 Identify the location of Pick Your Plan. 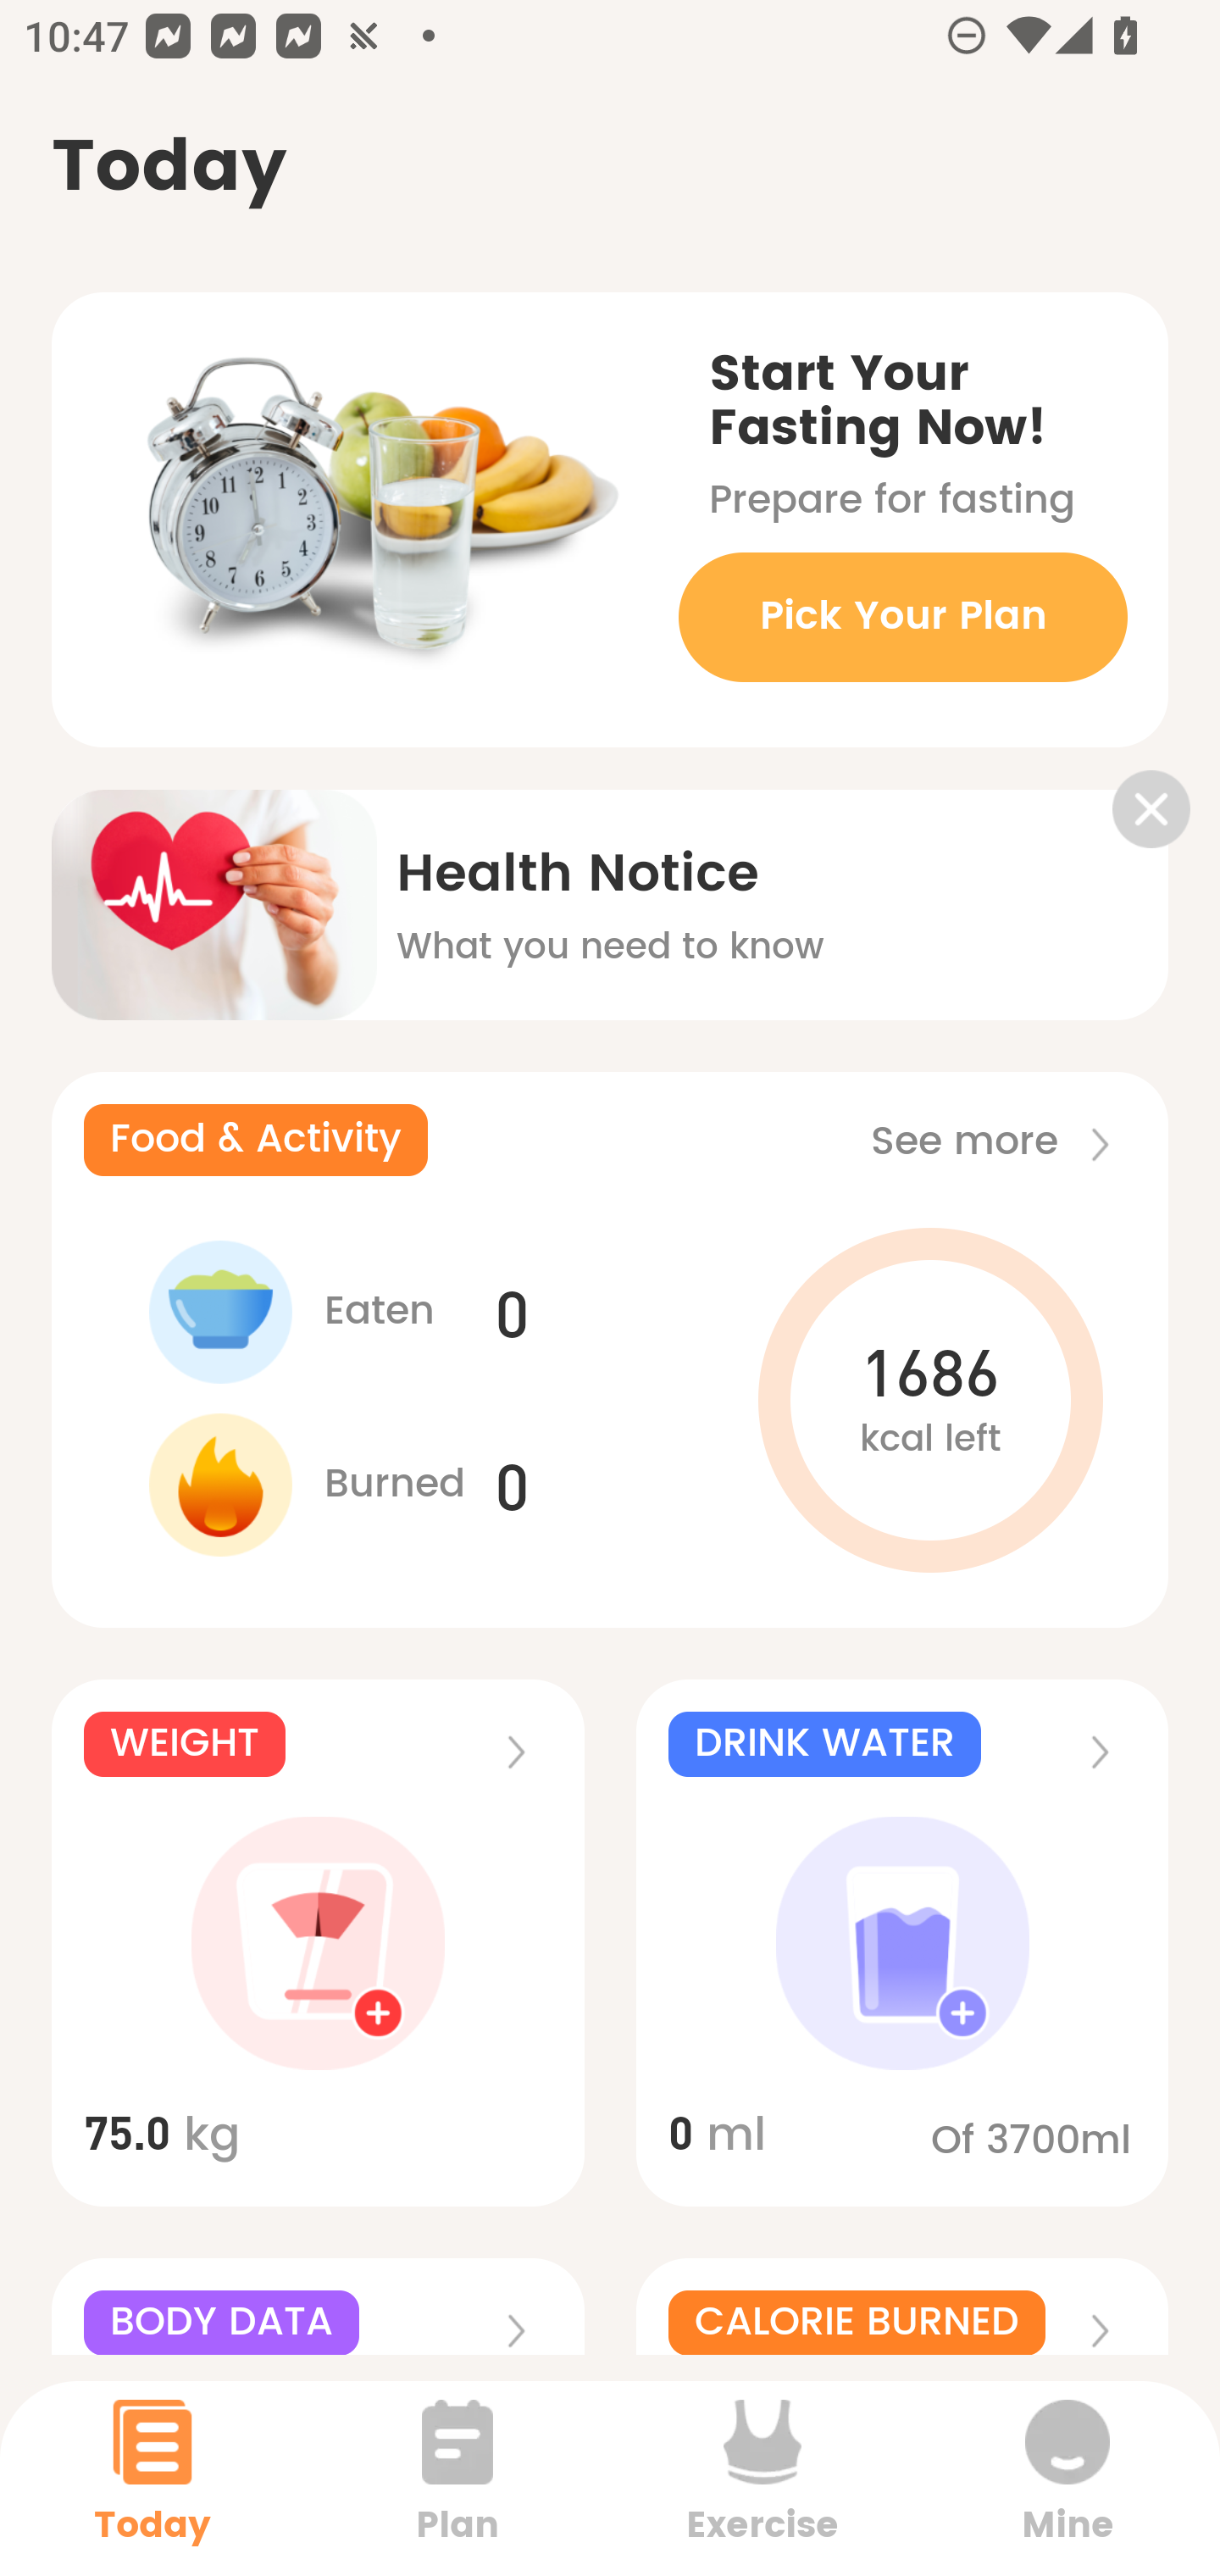
(902, 617).